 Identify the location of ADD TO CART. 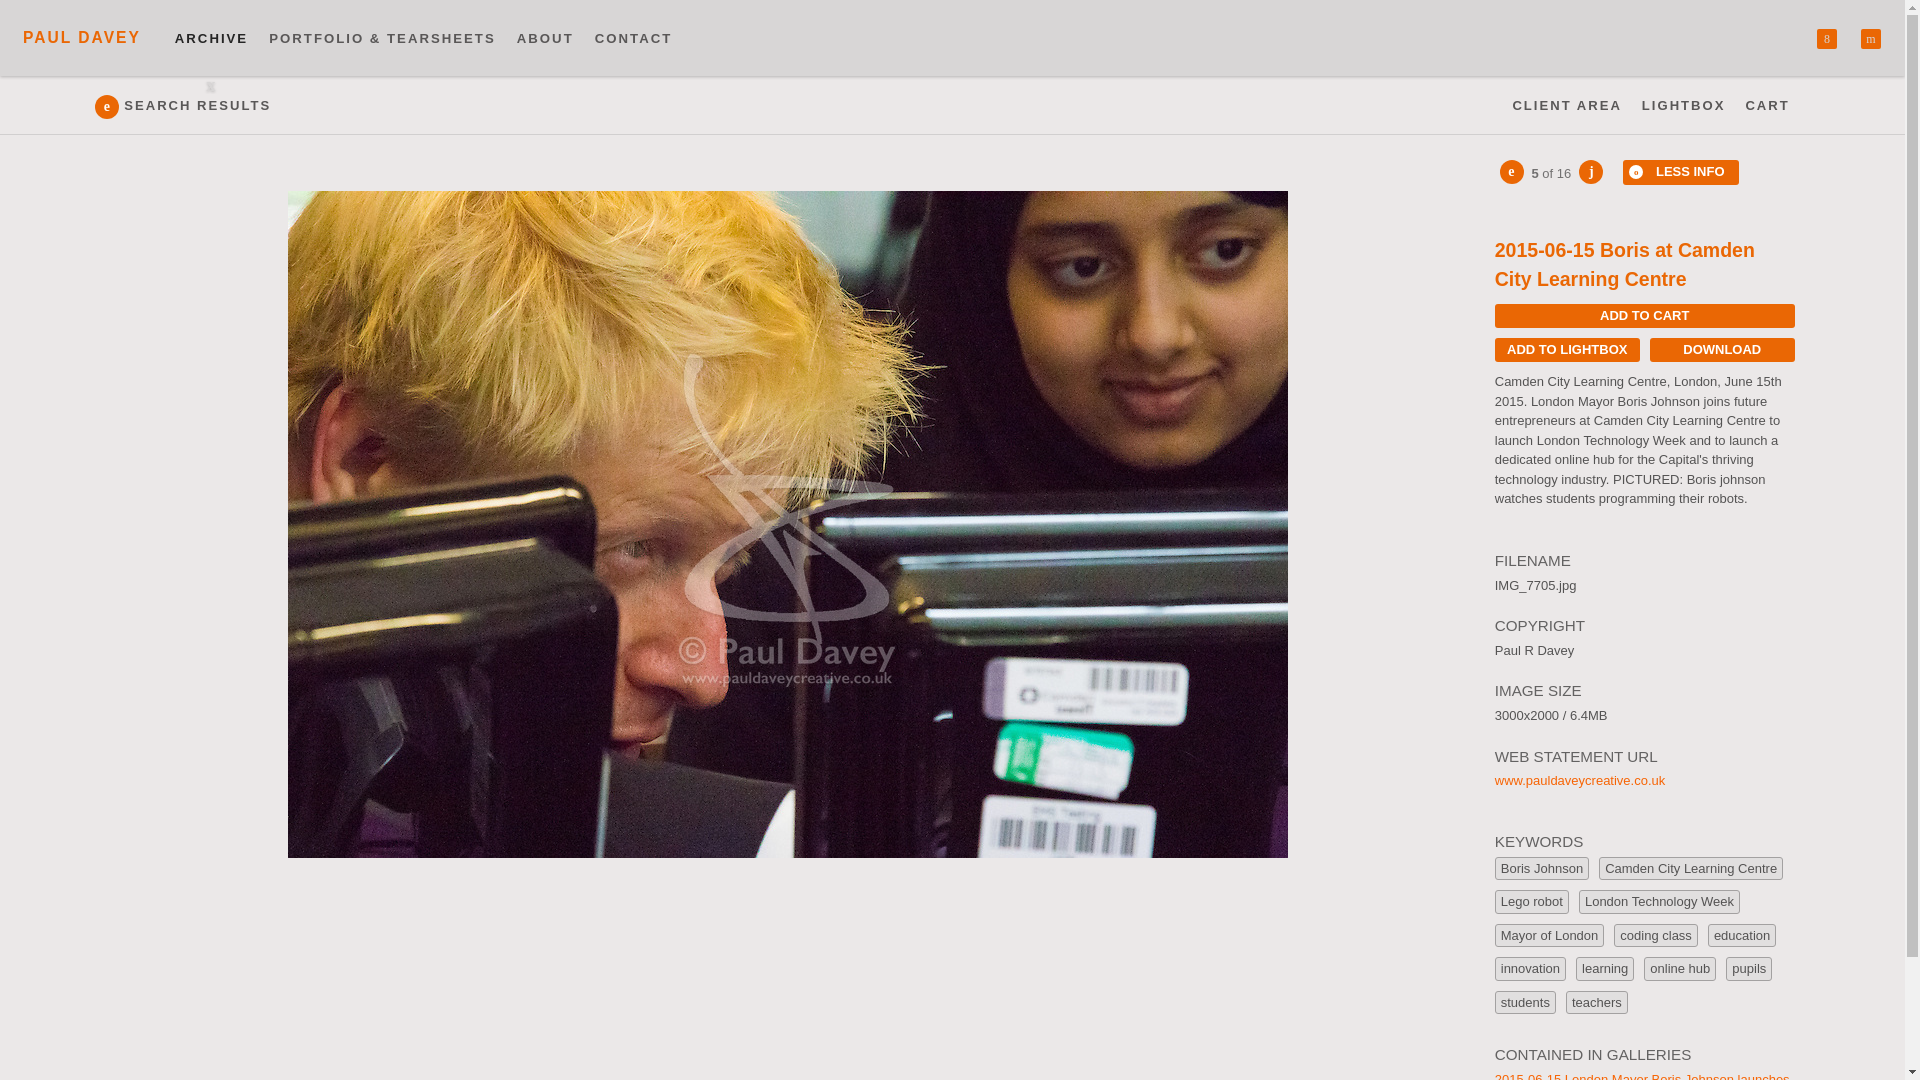
(1645, 316).